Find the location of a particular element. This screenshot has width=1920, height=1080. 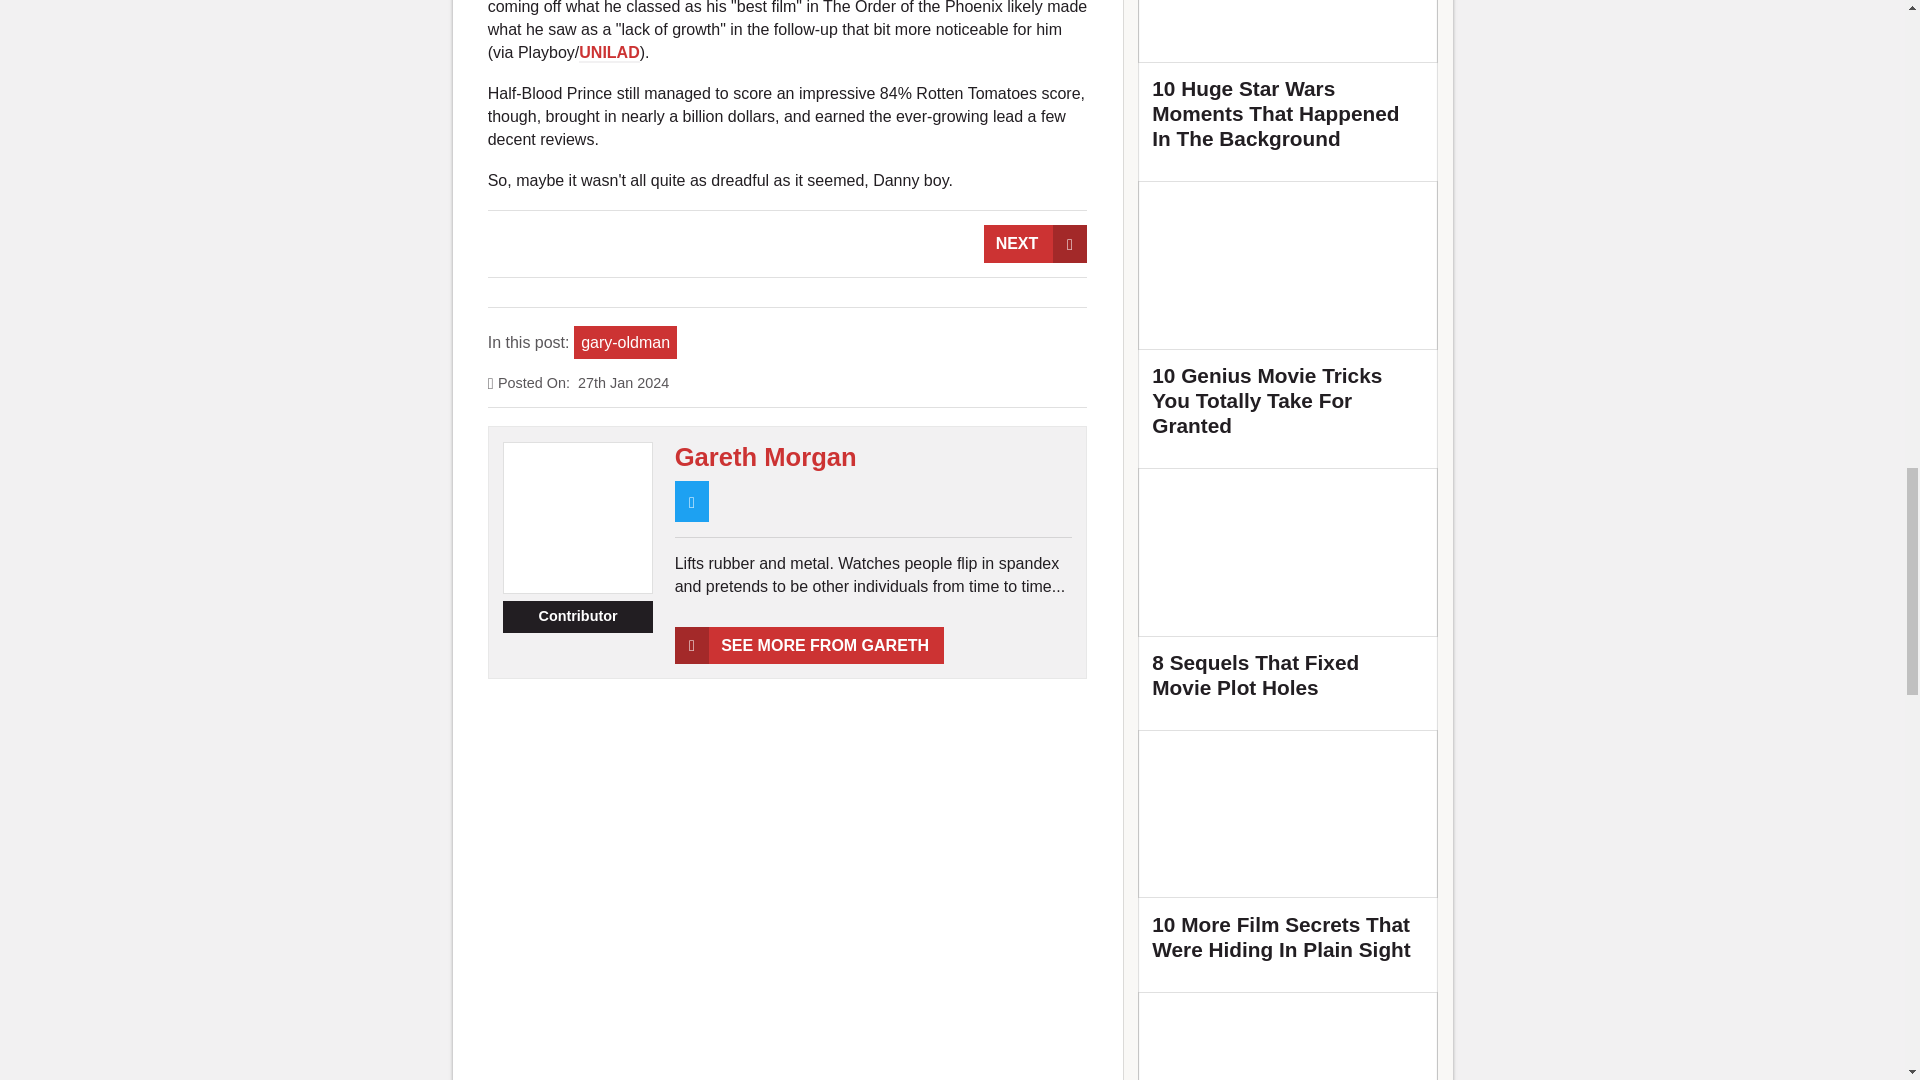

8 Sequels That Fixed Movie Plot Holes is located at coordinates (1288, 592).